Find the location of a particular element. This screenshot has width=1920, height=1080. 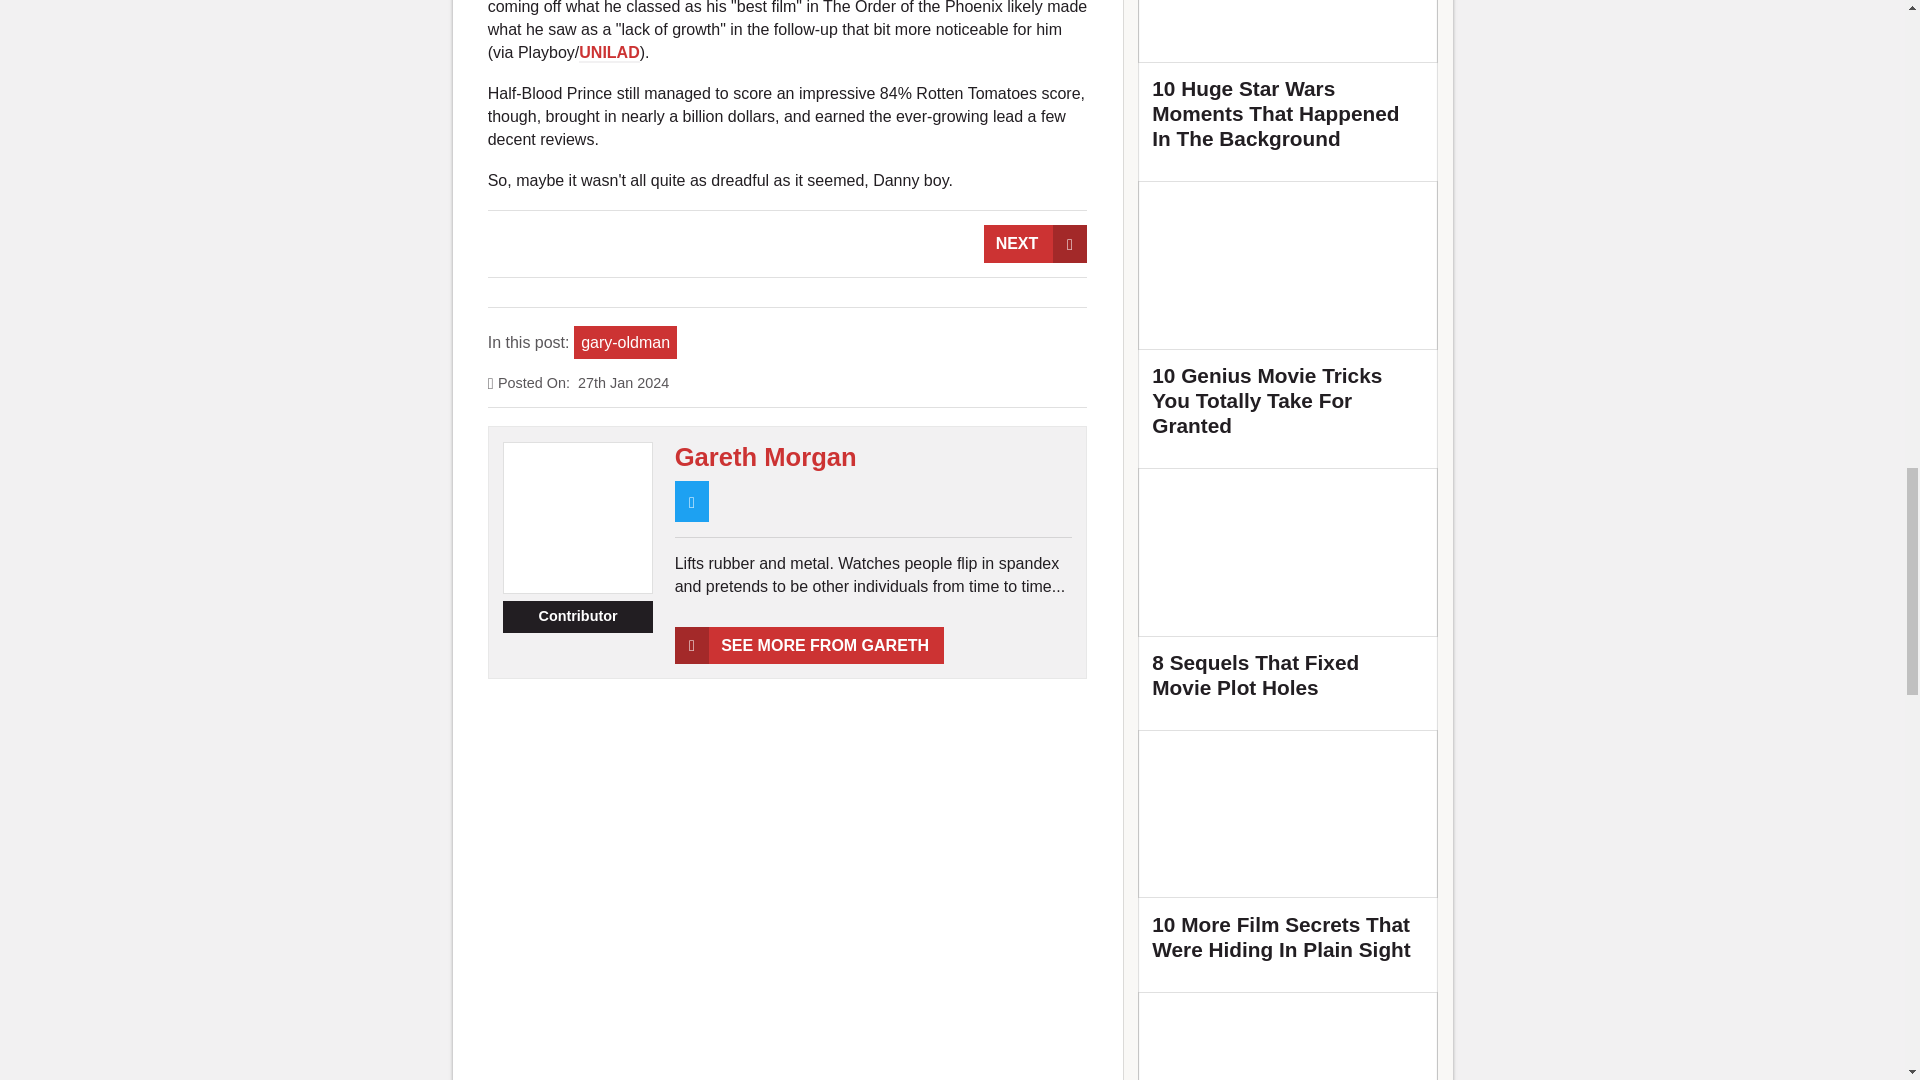

8 Sequels That Fixed Movie Plot Holes is located at coordinates (1288, 592).